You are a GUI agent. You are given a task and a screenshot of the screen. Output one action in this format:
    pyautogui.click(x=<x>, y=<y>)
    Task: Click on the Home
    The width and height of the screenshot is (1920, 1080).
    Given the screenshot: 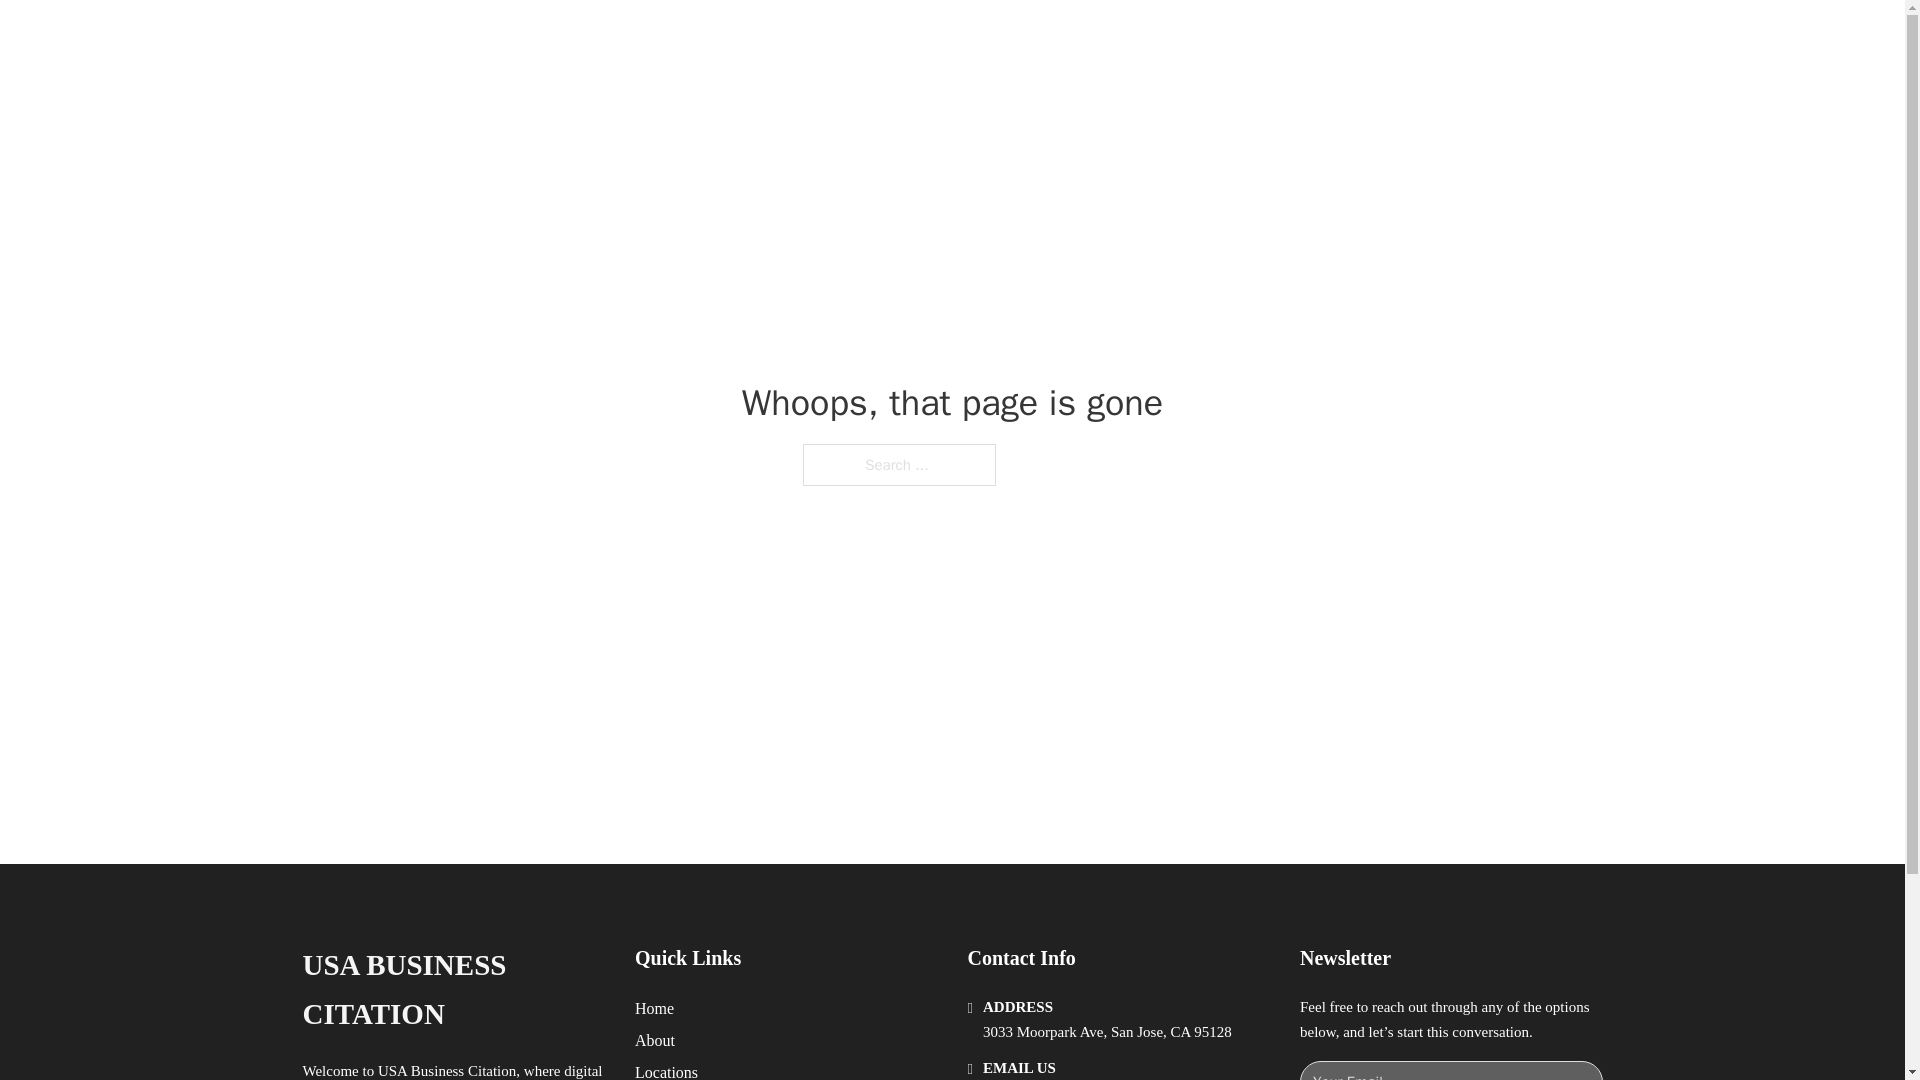 What is the action you would take?
    pyautogui.click(x=654, y=1008)
    